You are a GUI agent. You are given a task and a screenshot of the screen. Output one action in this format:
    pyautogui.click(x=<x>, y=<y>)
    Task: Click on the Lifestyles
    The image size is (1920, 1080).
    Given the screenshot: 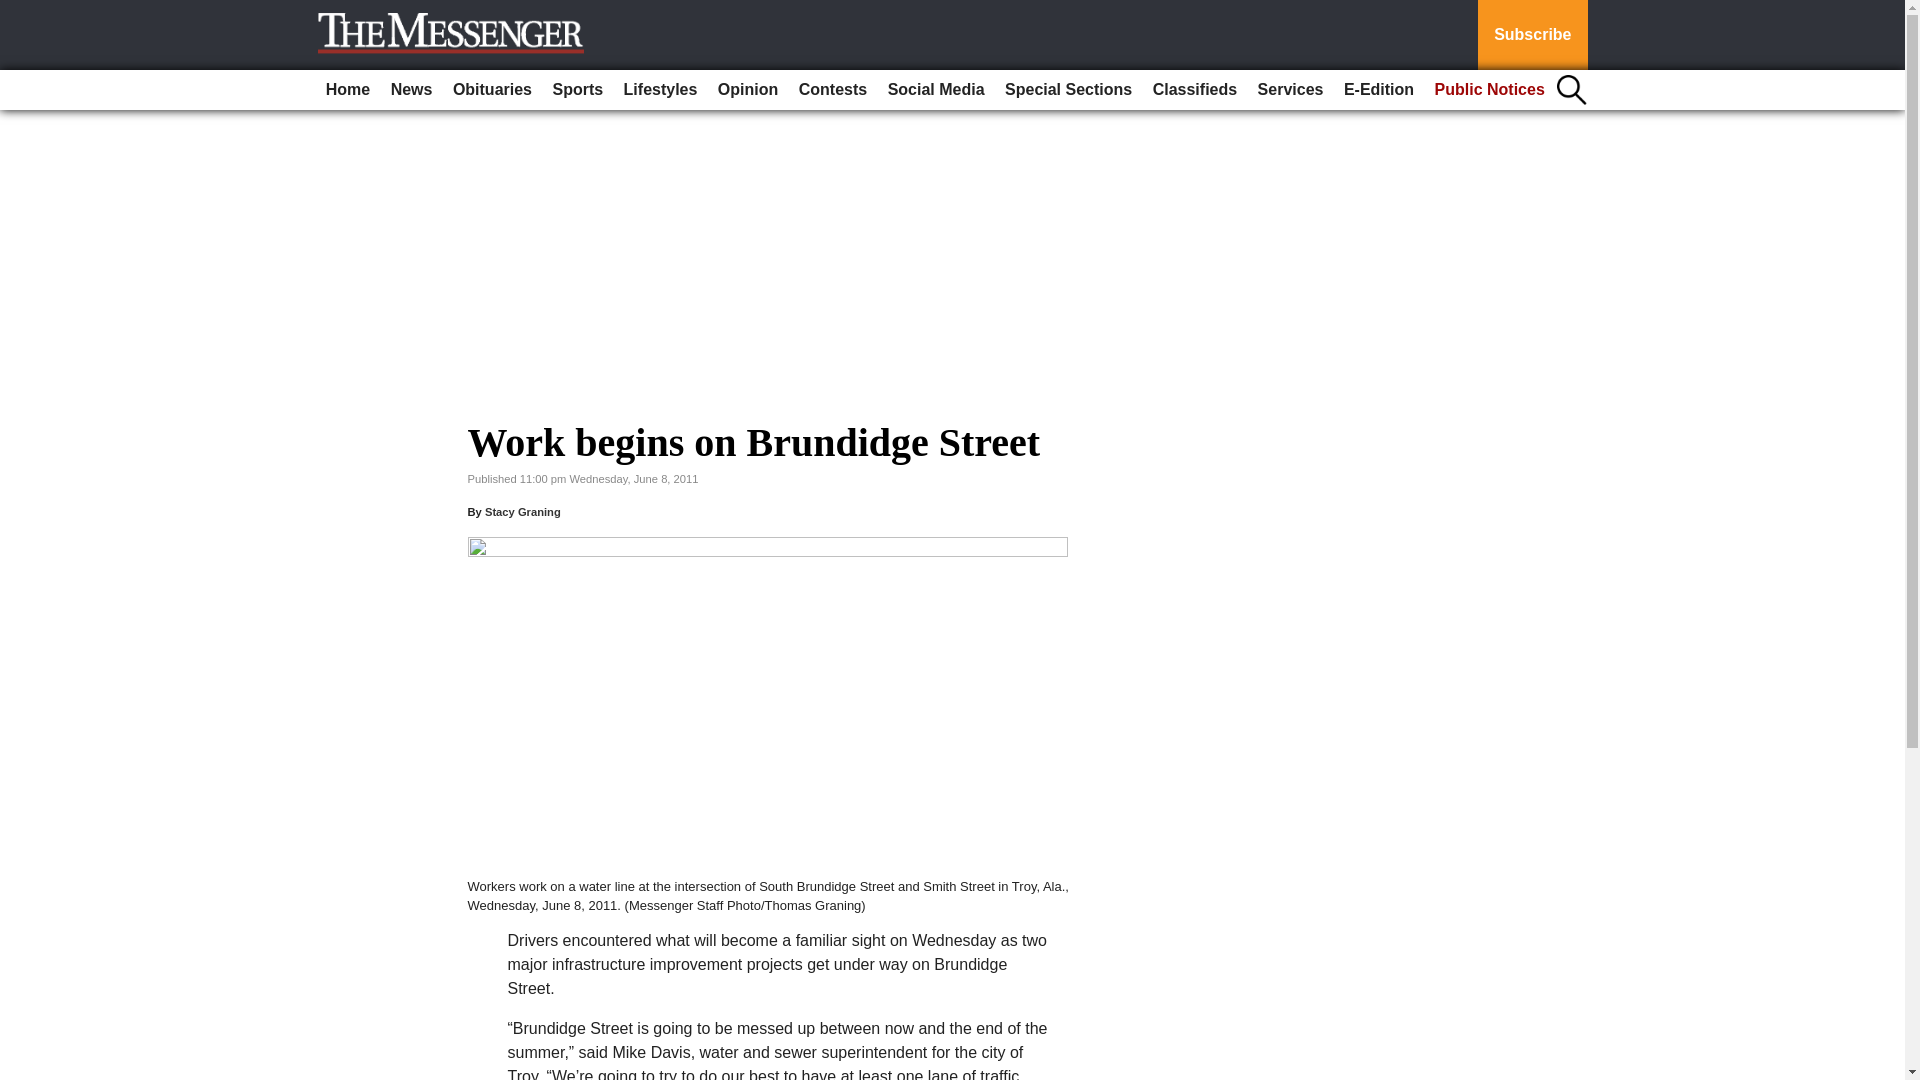 What is the action you would take?
    pyautogui.click(x=661, y=90)
    